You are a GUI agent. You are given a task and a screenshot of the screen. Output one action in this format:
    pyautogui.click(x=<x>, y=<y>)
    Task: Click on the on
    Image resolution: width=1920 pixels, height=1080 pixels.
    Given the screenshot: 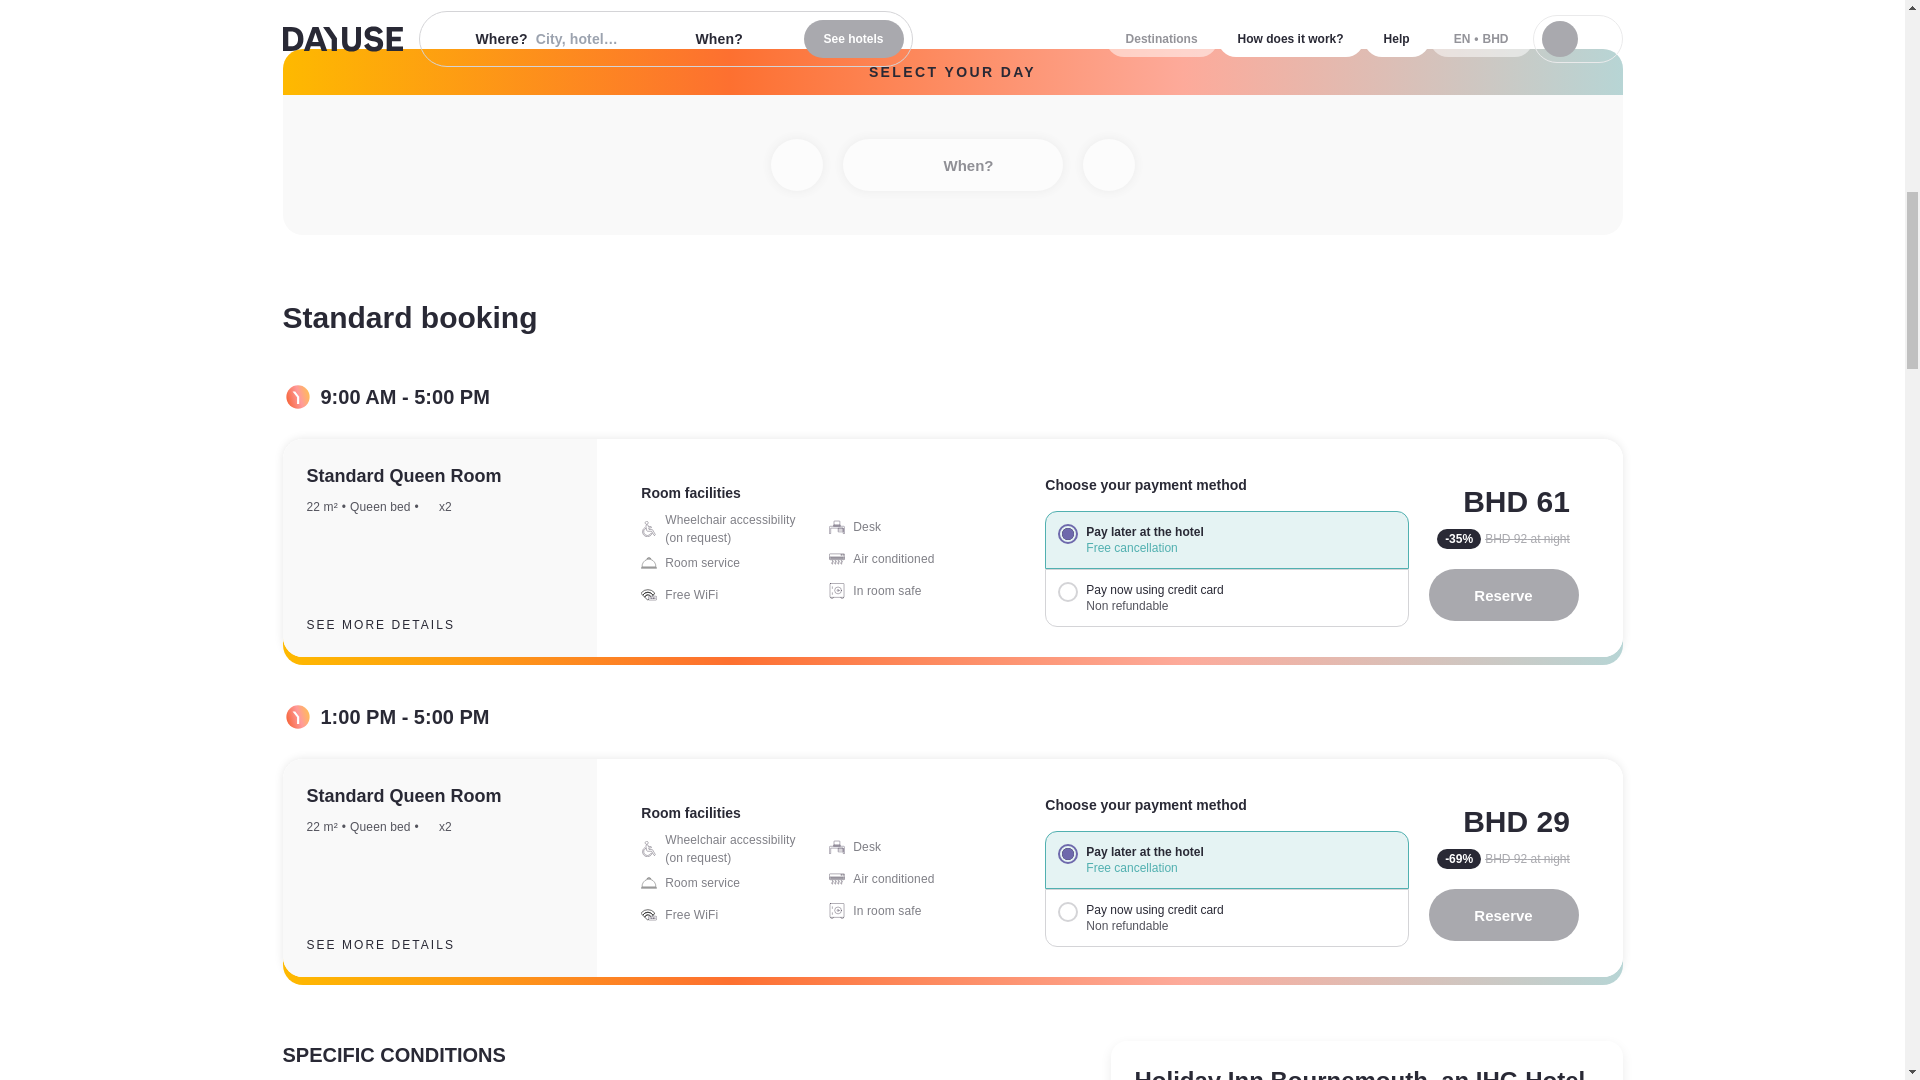 What is the action you would take?
    pyautogui.click(x=1067, y=854)
    